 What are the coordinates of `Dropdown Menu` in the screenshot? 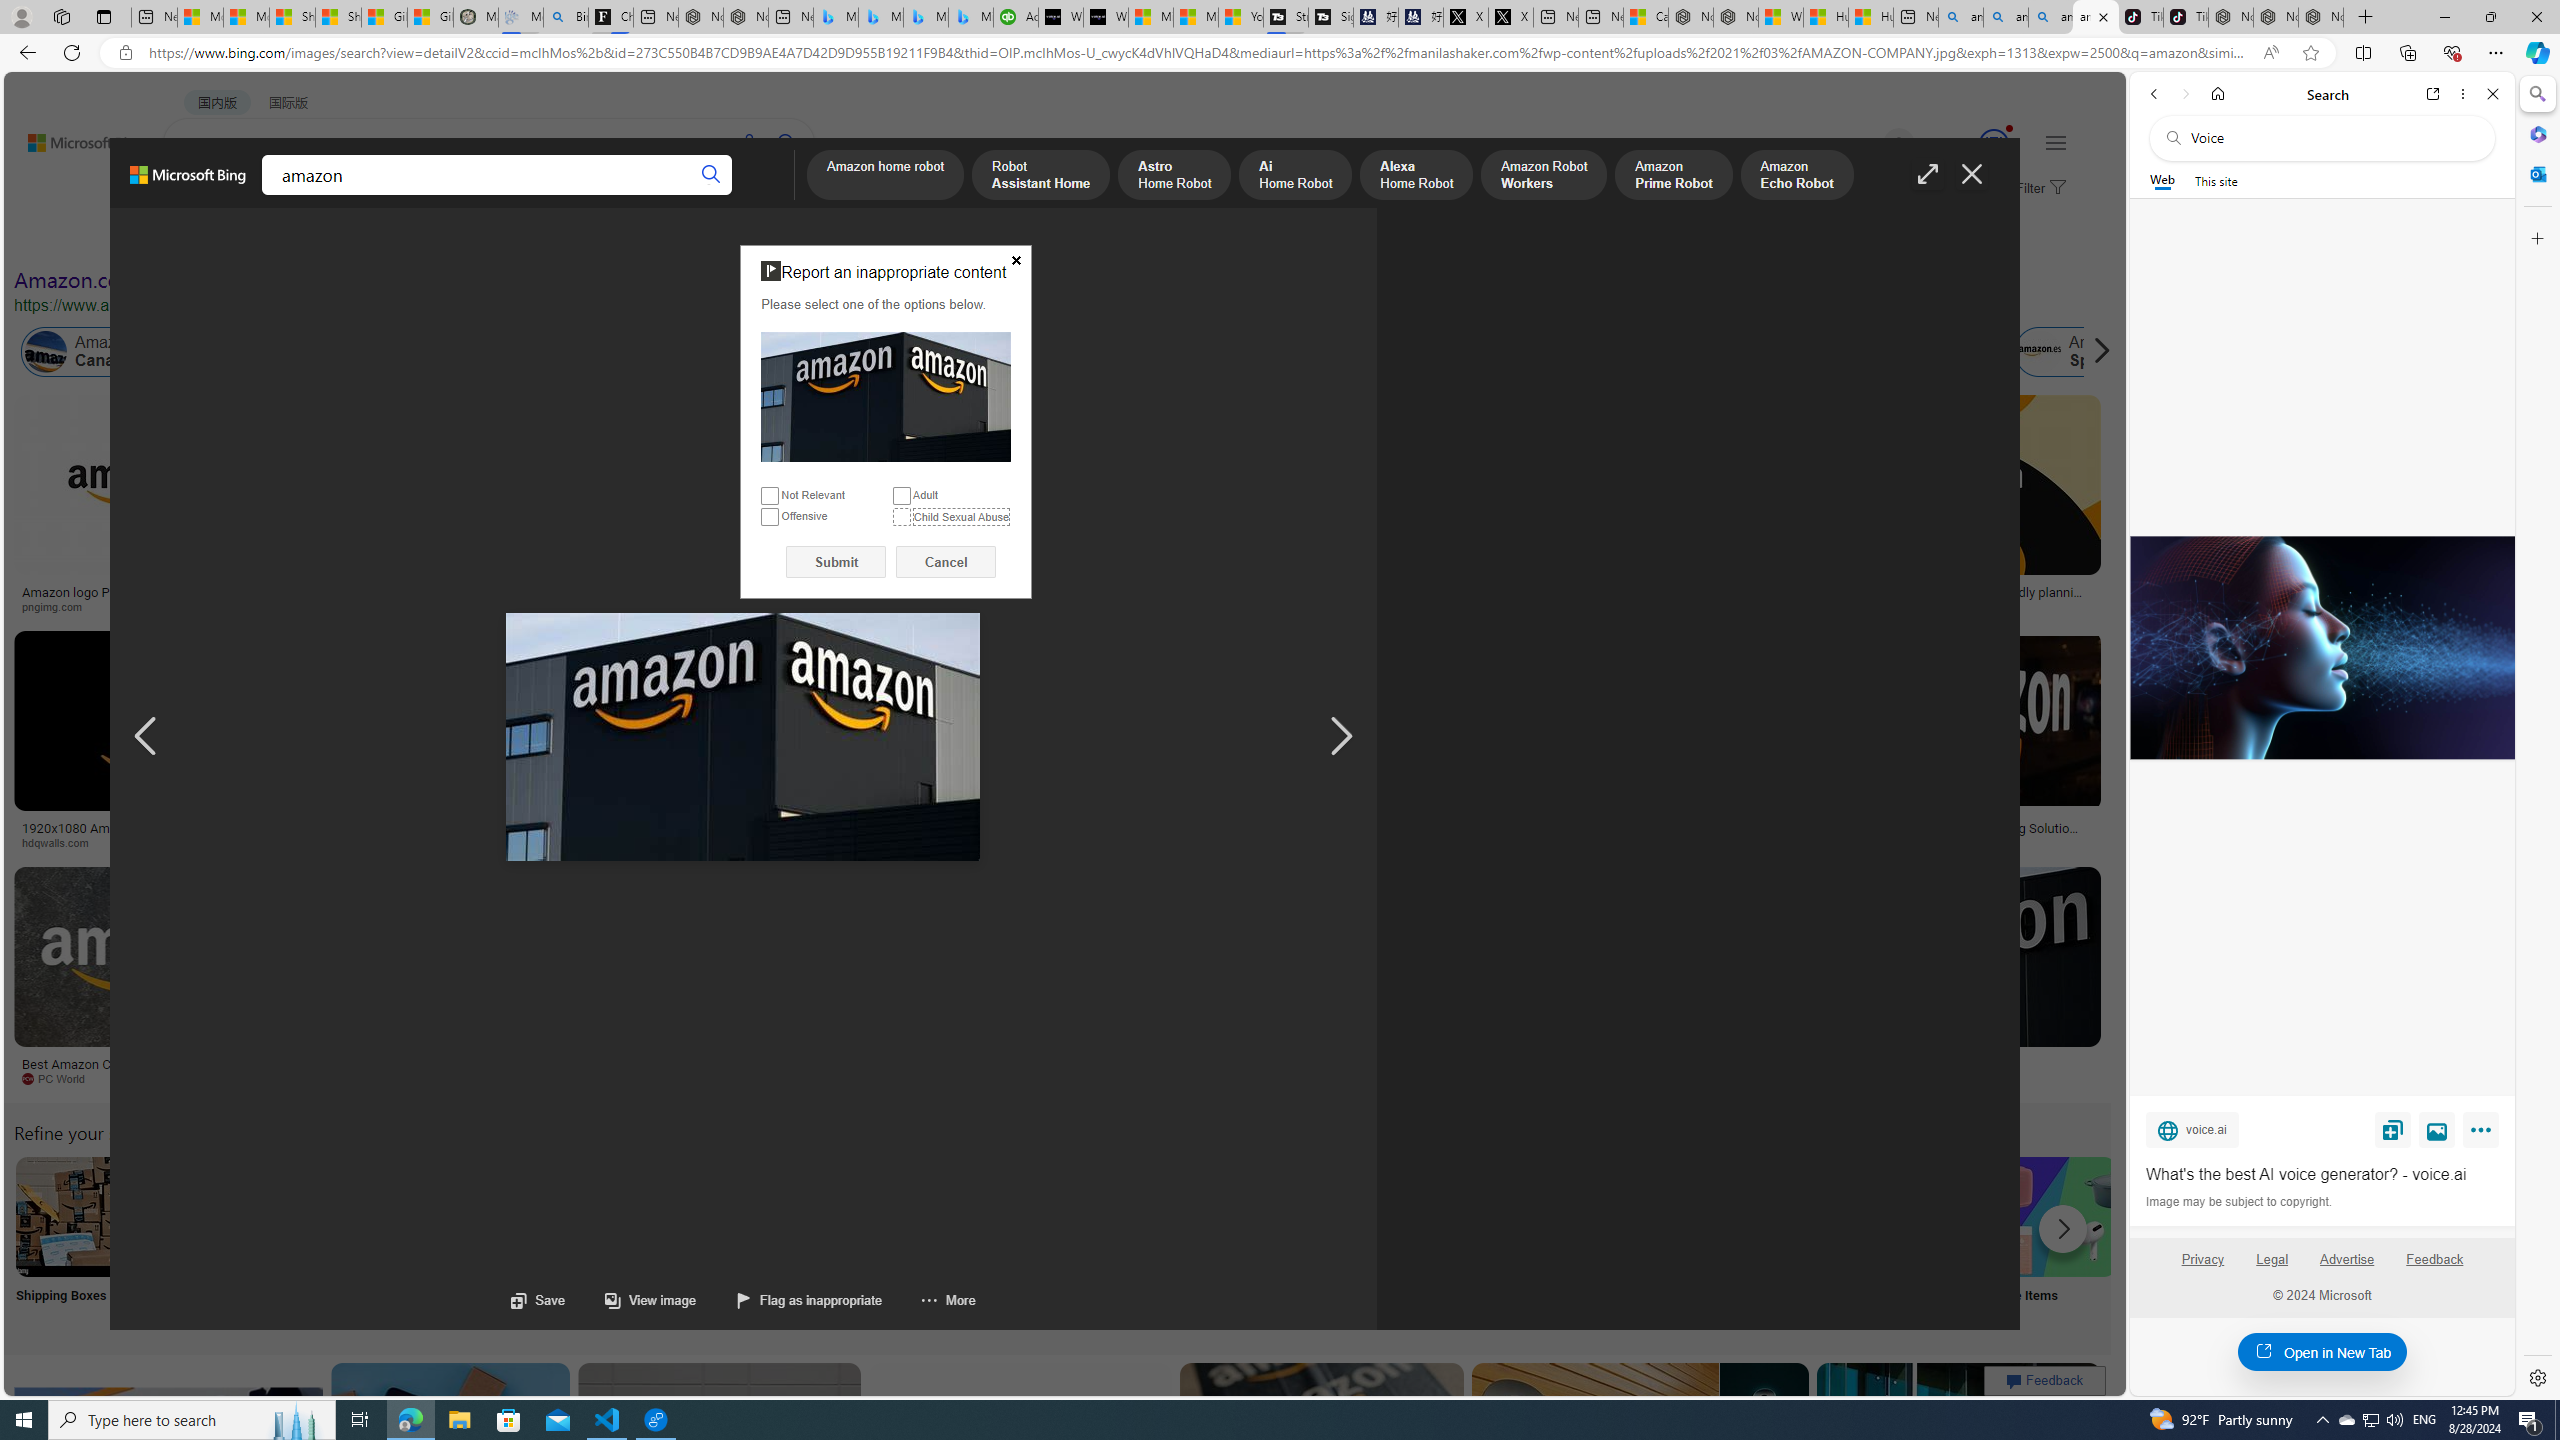 It's located at (779, 196).